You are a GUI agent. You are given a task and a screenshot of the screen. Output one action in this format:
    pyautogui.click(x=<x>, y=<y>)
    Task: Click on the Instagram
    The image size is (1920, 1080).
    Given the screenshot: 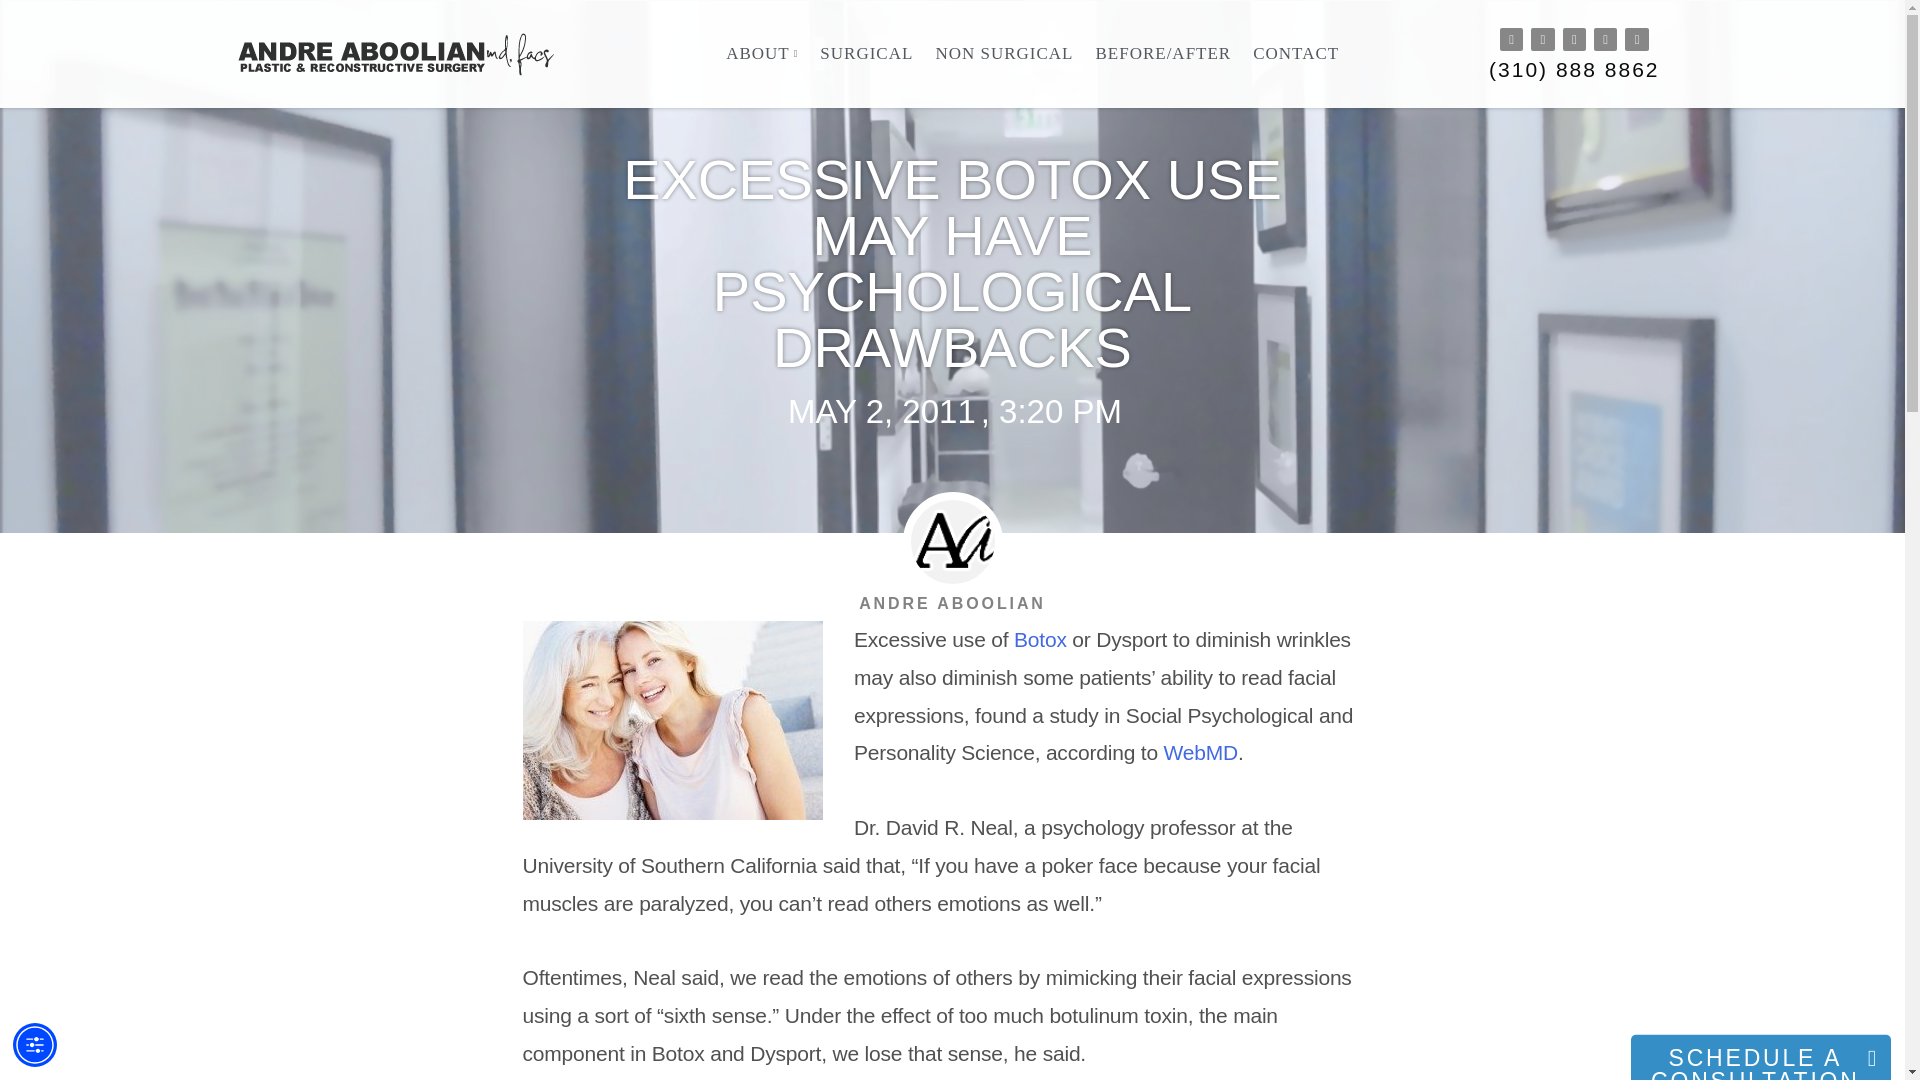 What is the action you would take?
    pyautogui.click(x=1510, y=39)
    